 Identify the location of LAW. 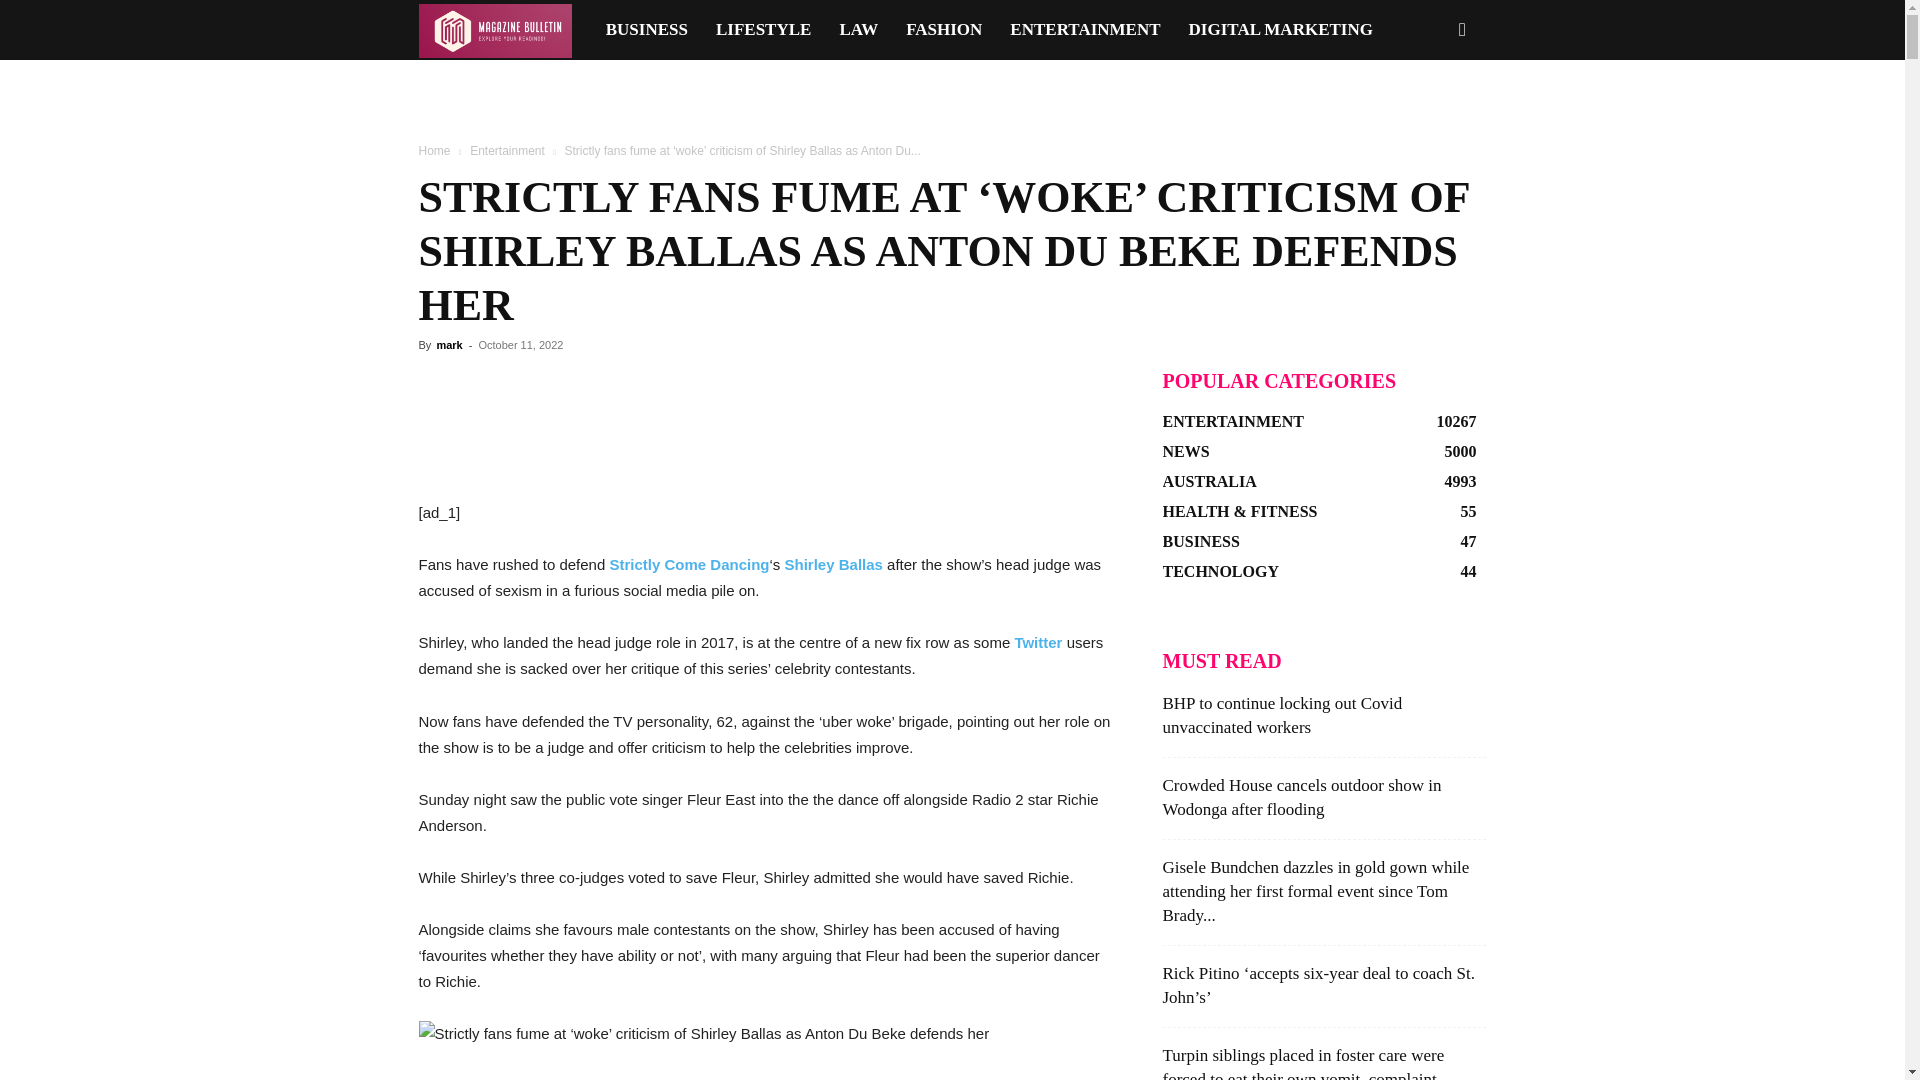
(858, 30).